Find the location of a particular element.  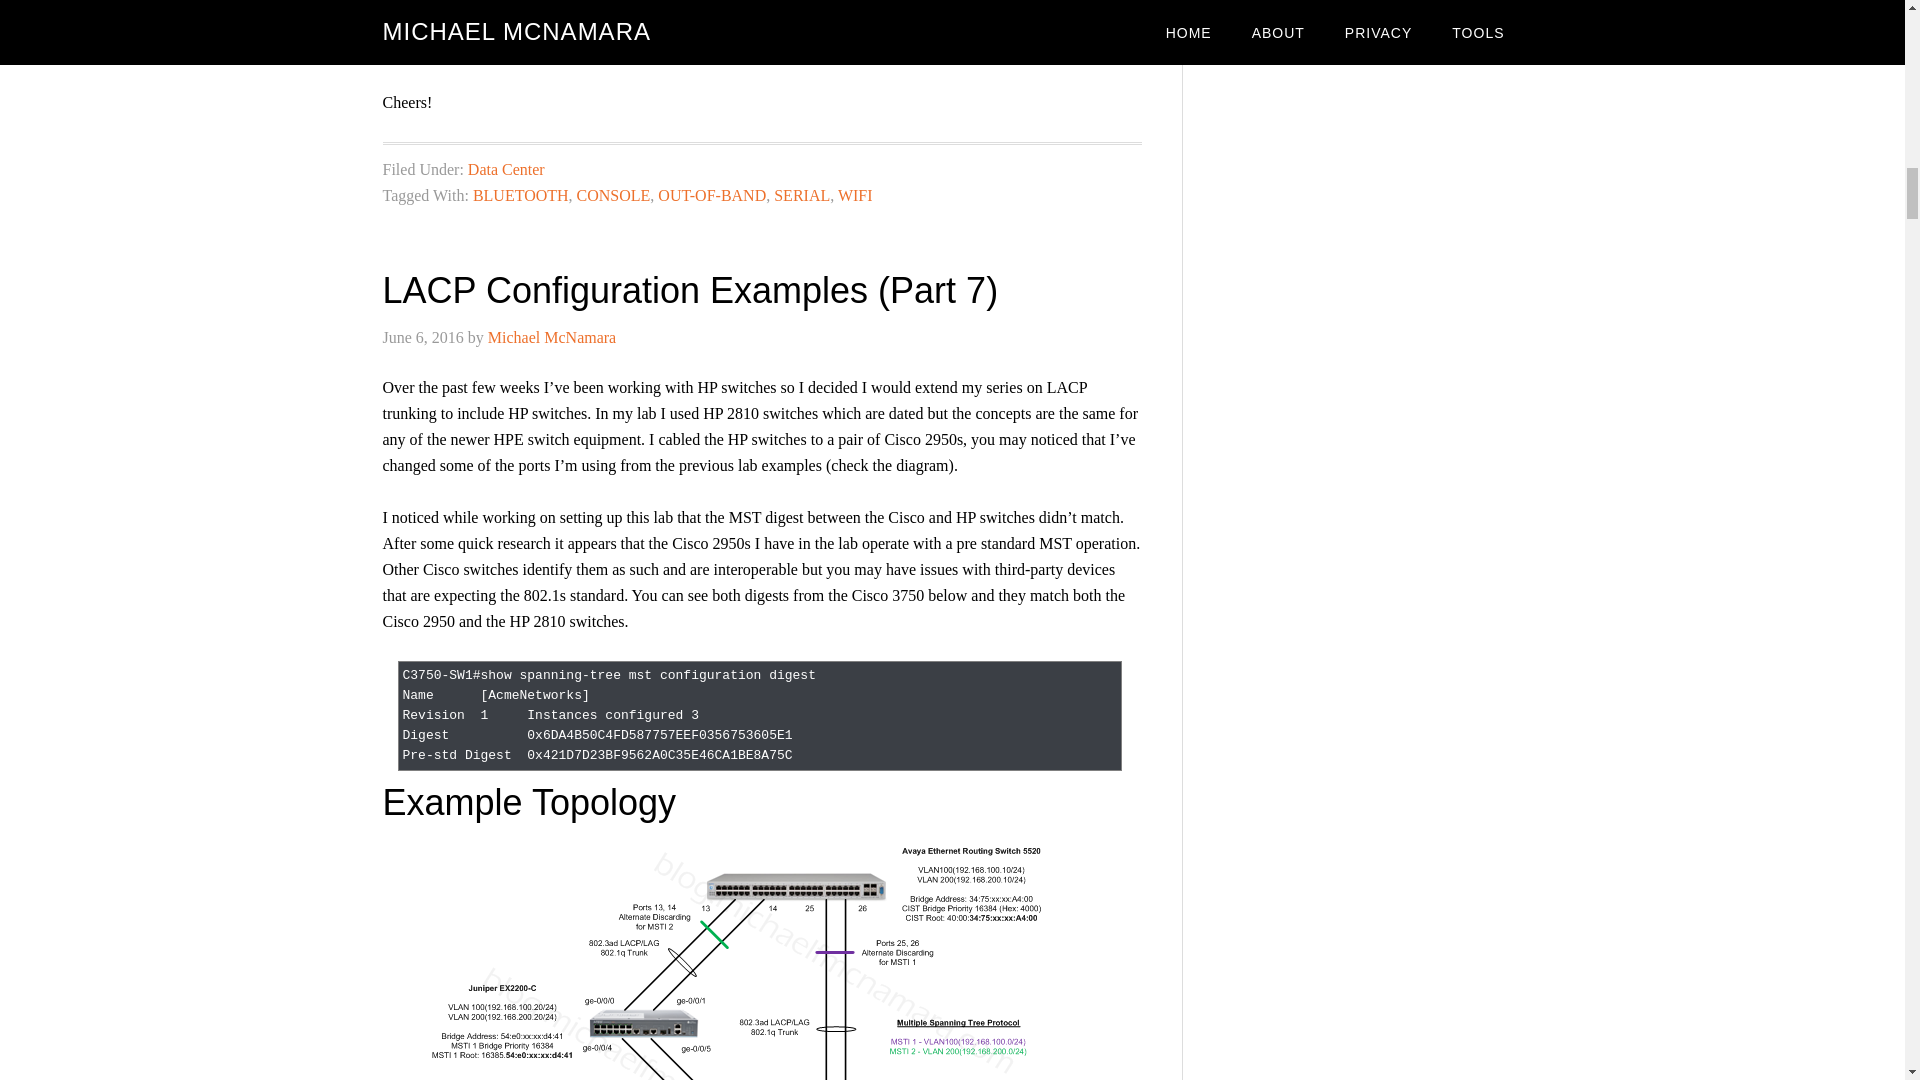

BLUETOOTH is located at coordinates (520, 194).